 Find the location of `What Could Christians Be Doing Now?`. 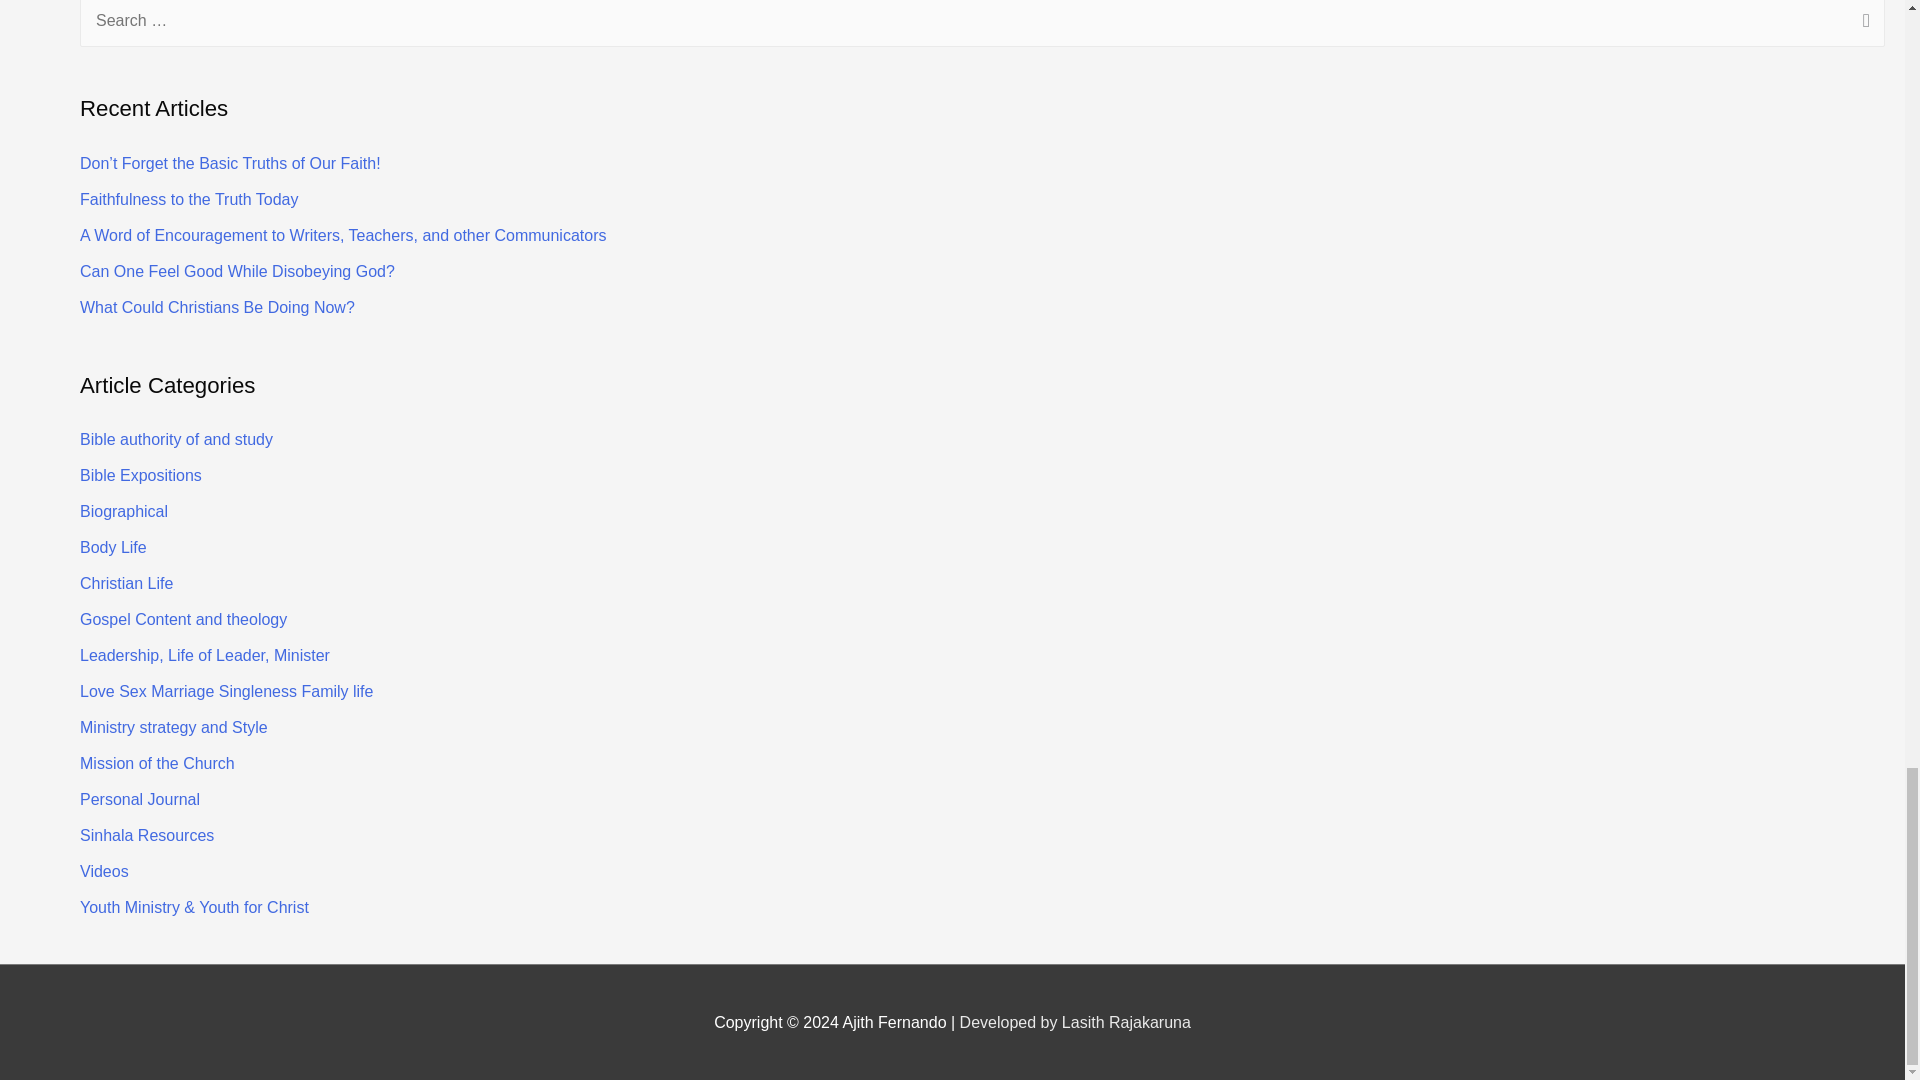

What Could Christians Be Doing Now? is located at coordinates (218, 308).